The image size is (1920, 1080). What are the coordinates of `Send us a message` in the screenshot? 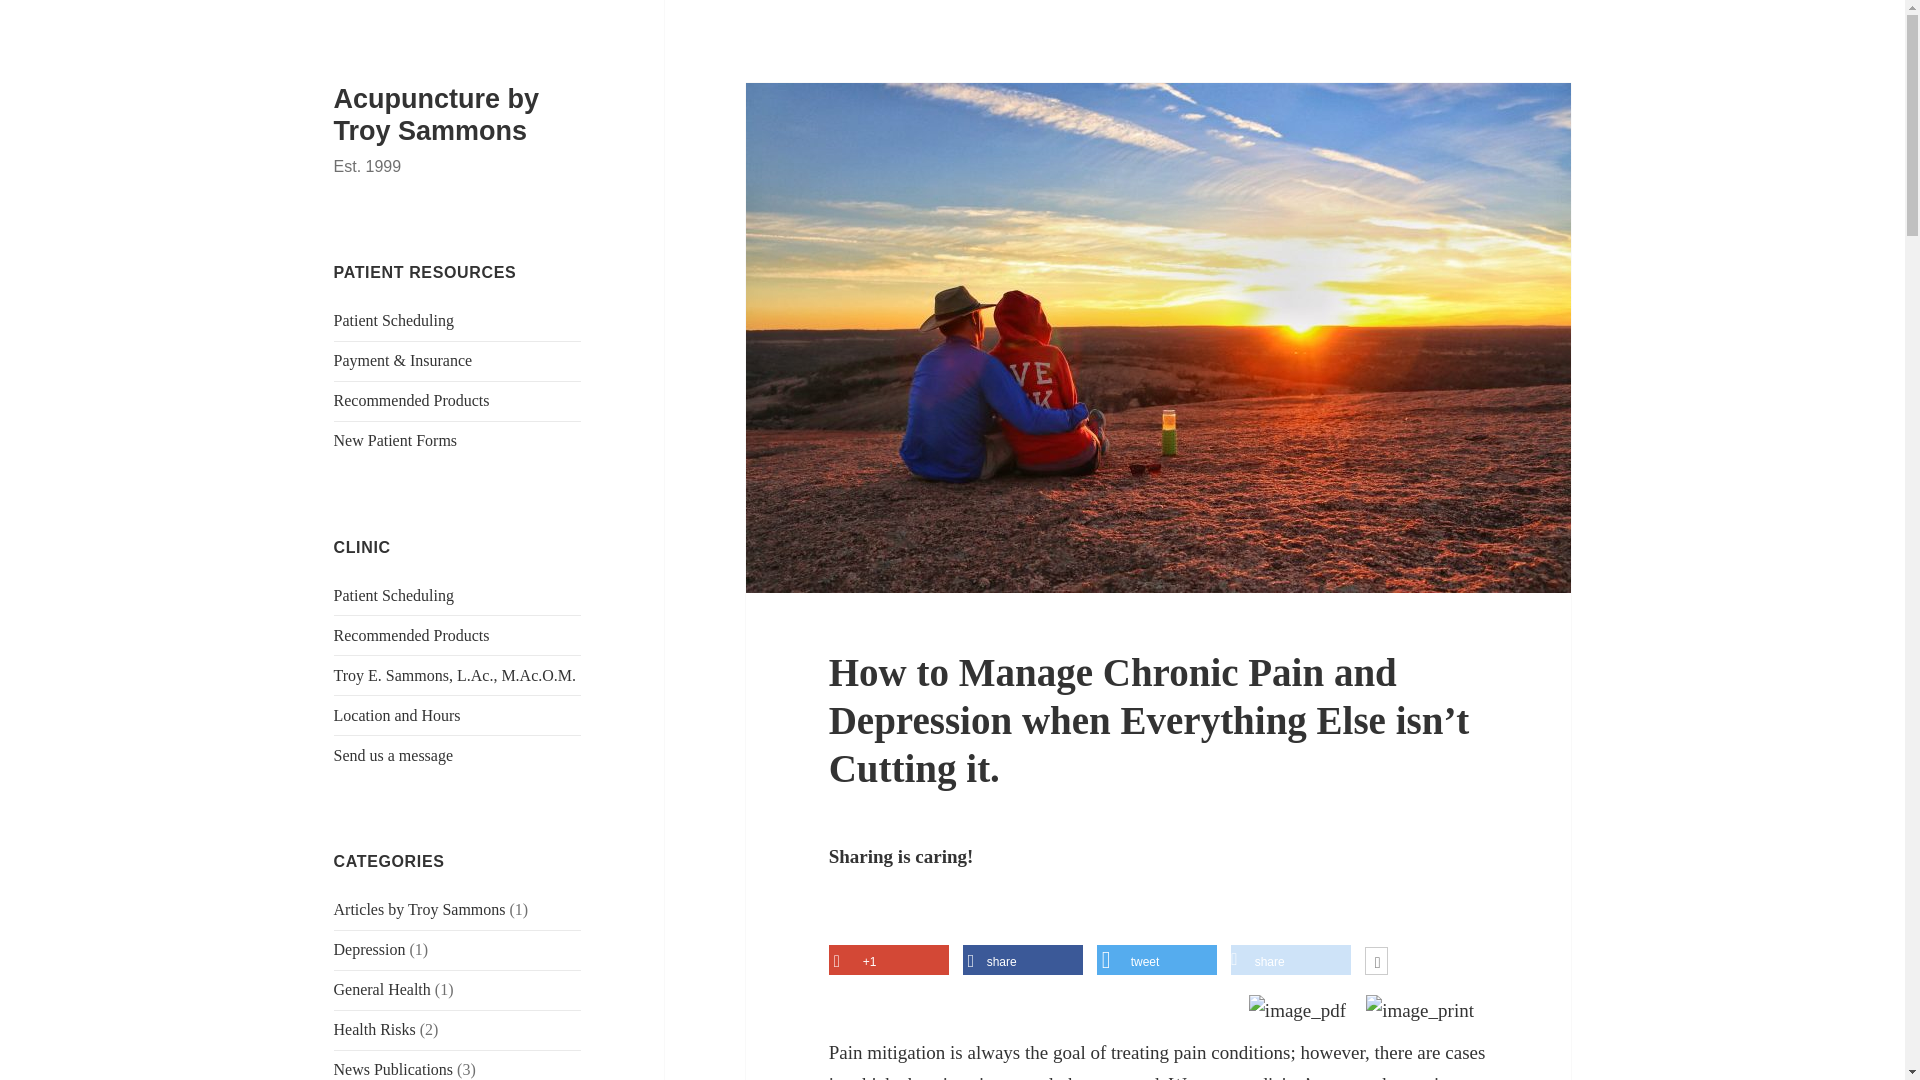 It's located at (394, 755).